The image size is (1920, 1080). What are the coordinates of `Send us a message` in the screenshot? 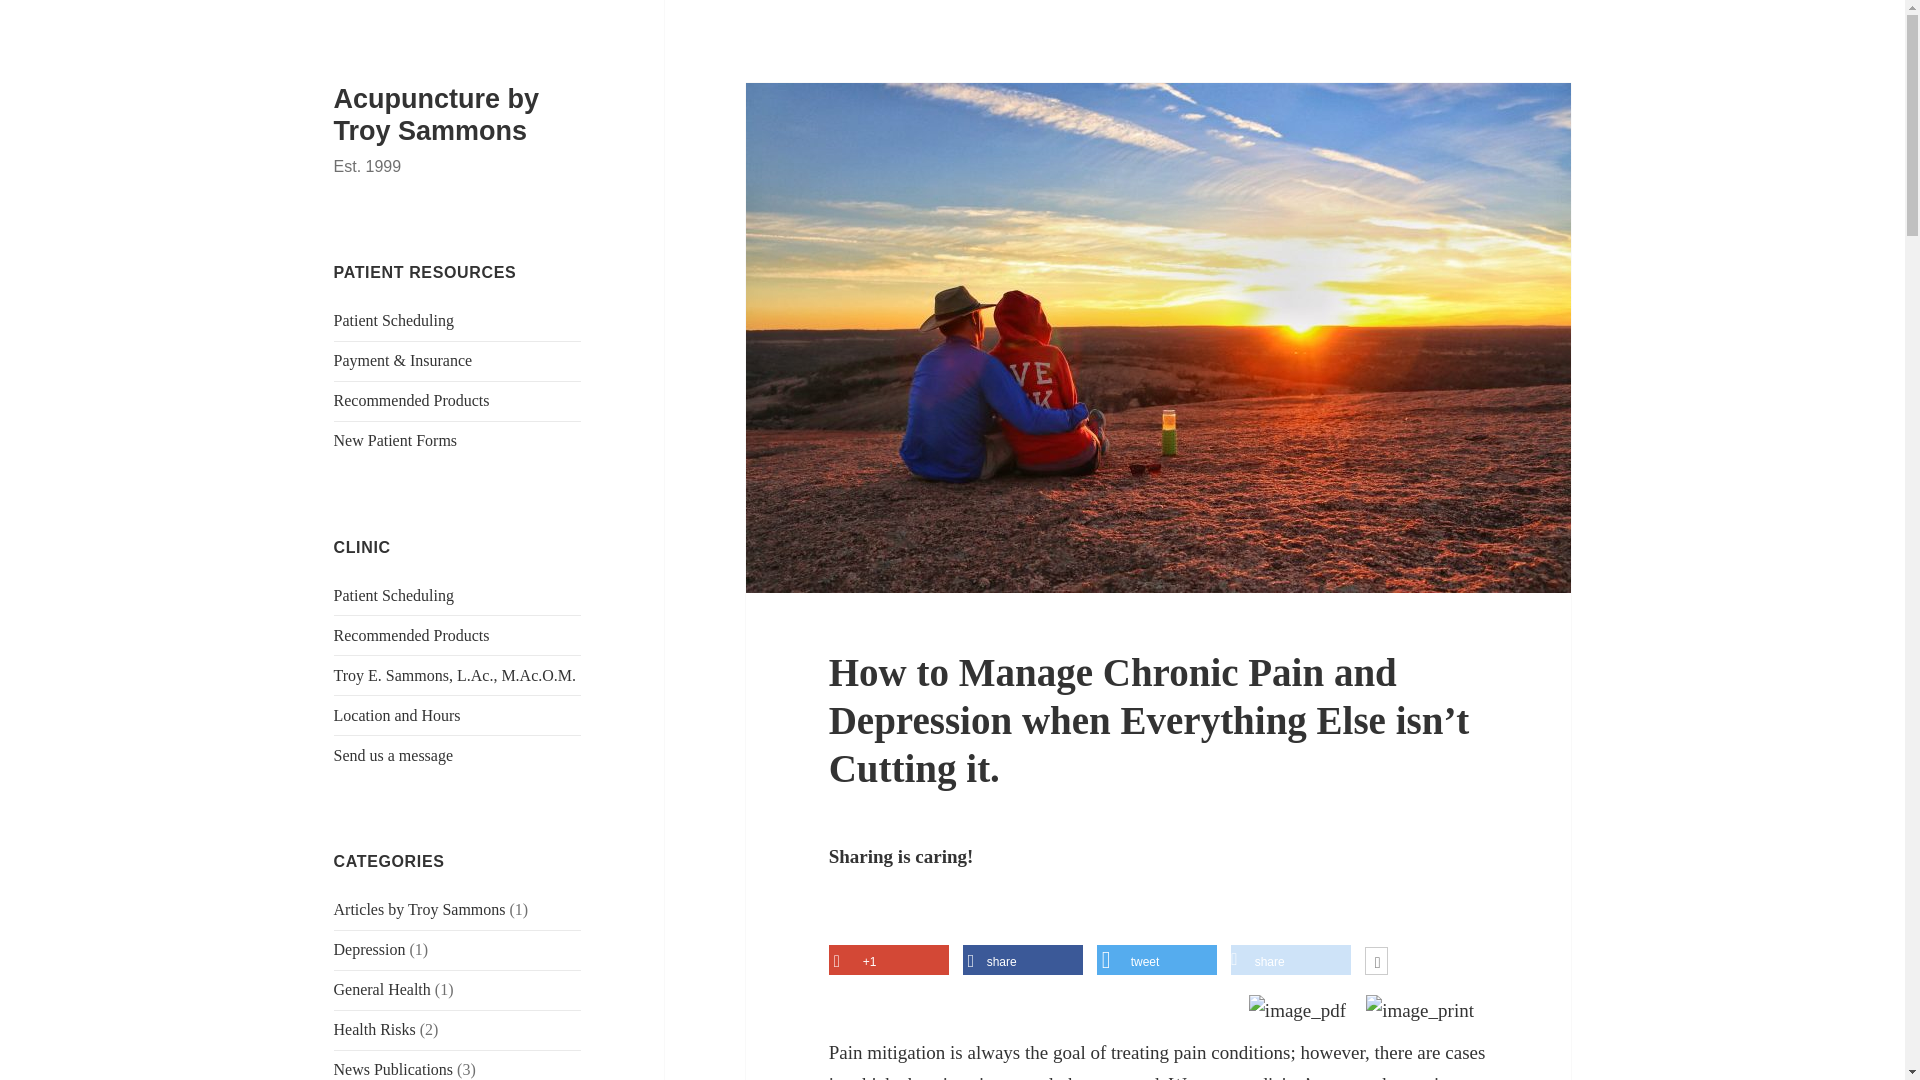 It's located at (394, 755).